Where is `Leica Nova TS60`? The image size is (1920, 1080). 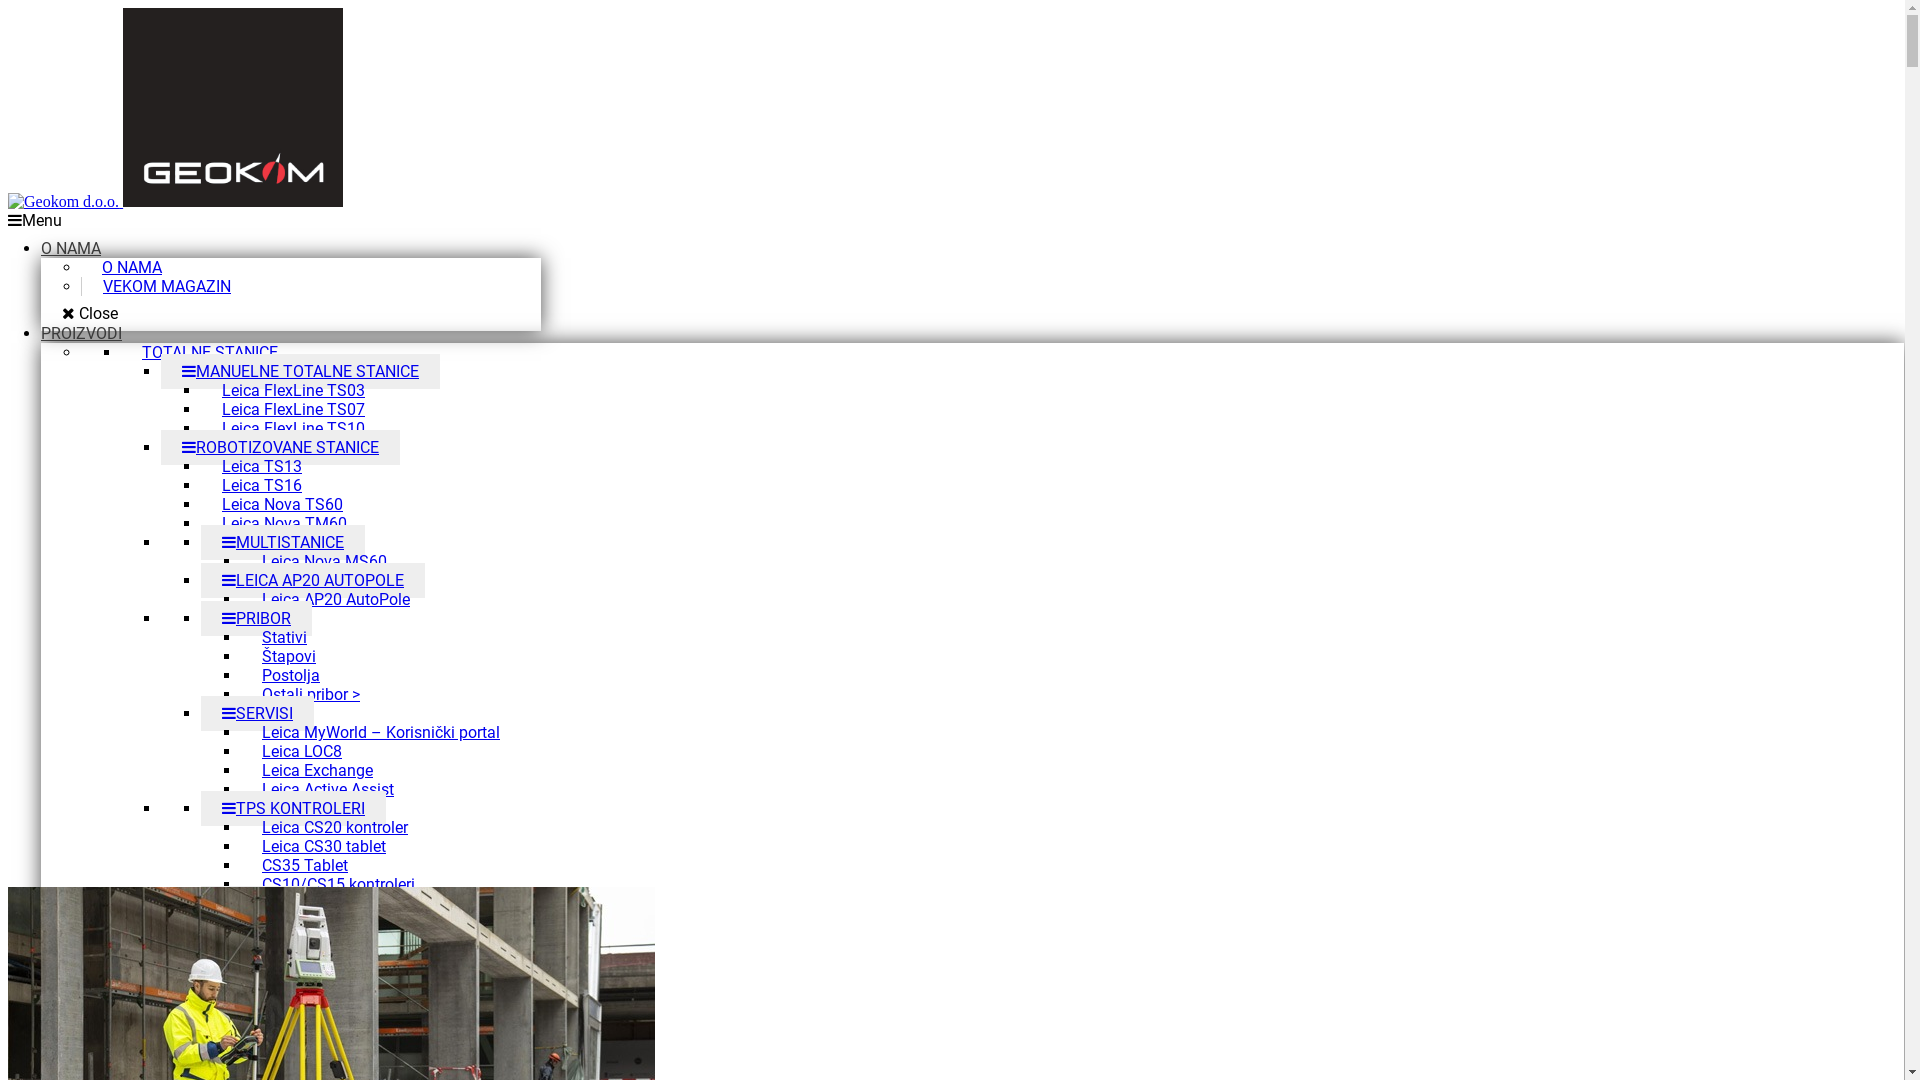
Leica Nova TS60 is located at coordinates (282, 504).